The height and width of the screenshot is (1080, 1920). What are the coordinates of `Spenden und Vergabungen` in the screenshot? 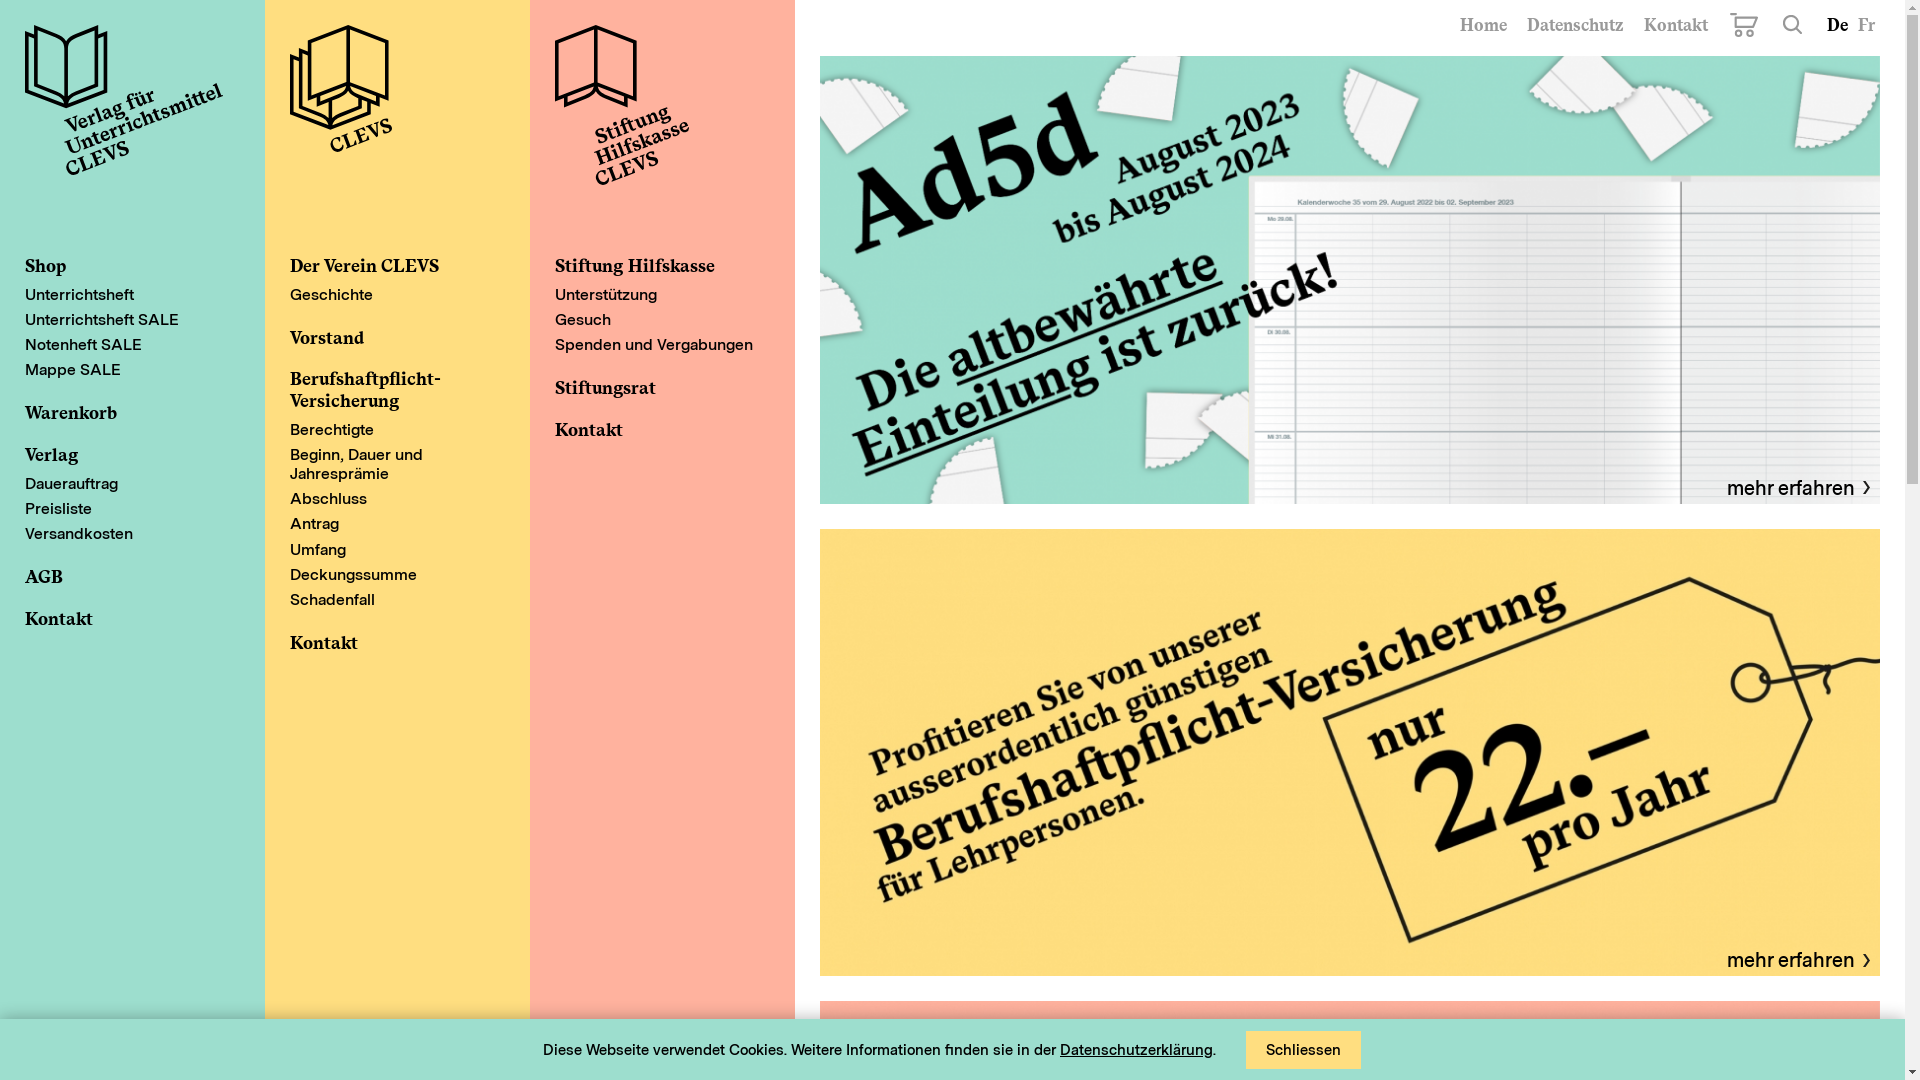 It's located at (662, 344).